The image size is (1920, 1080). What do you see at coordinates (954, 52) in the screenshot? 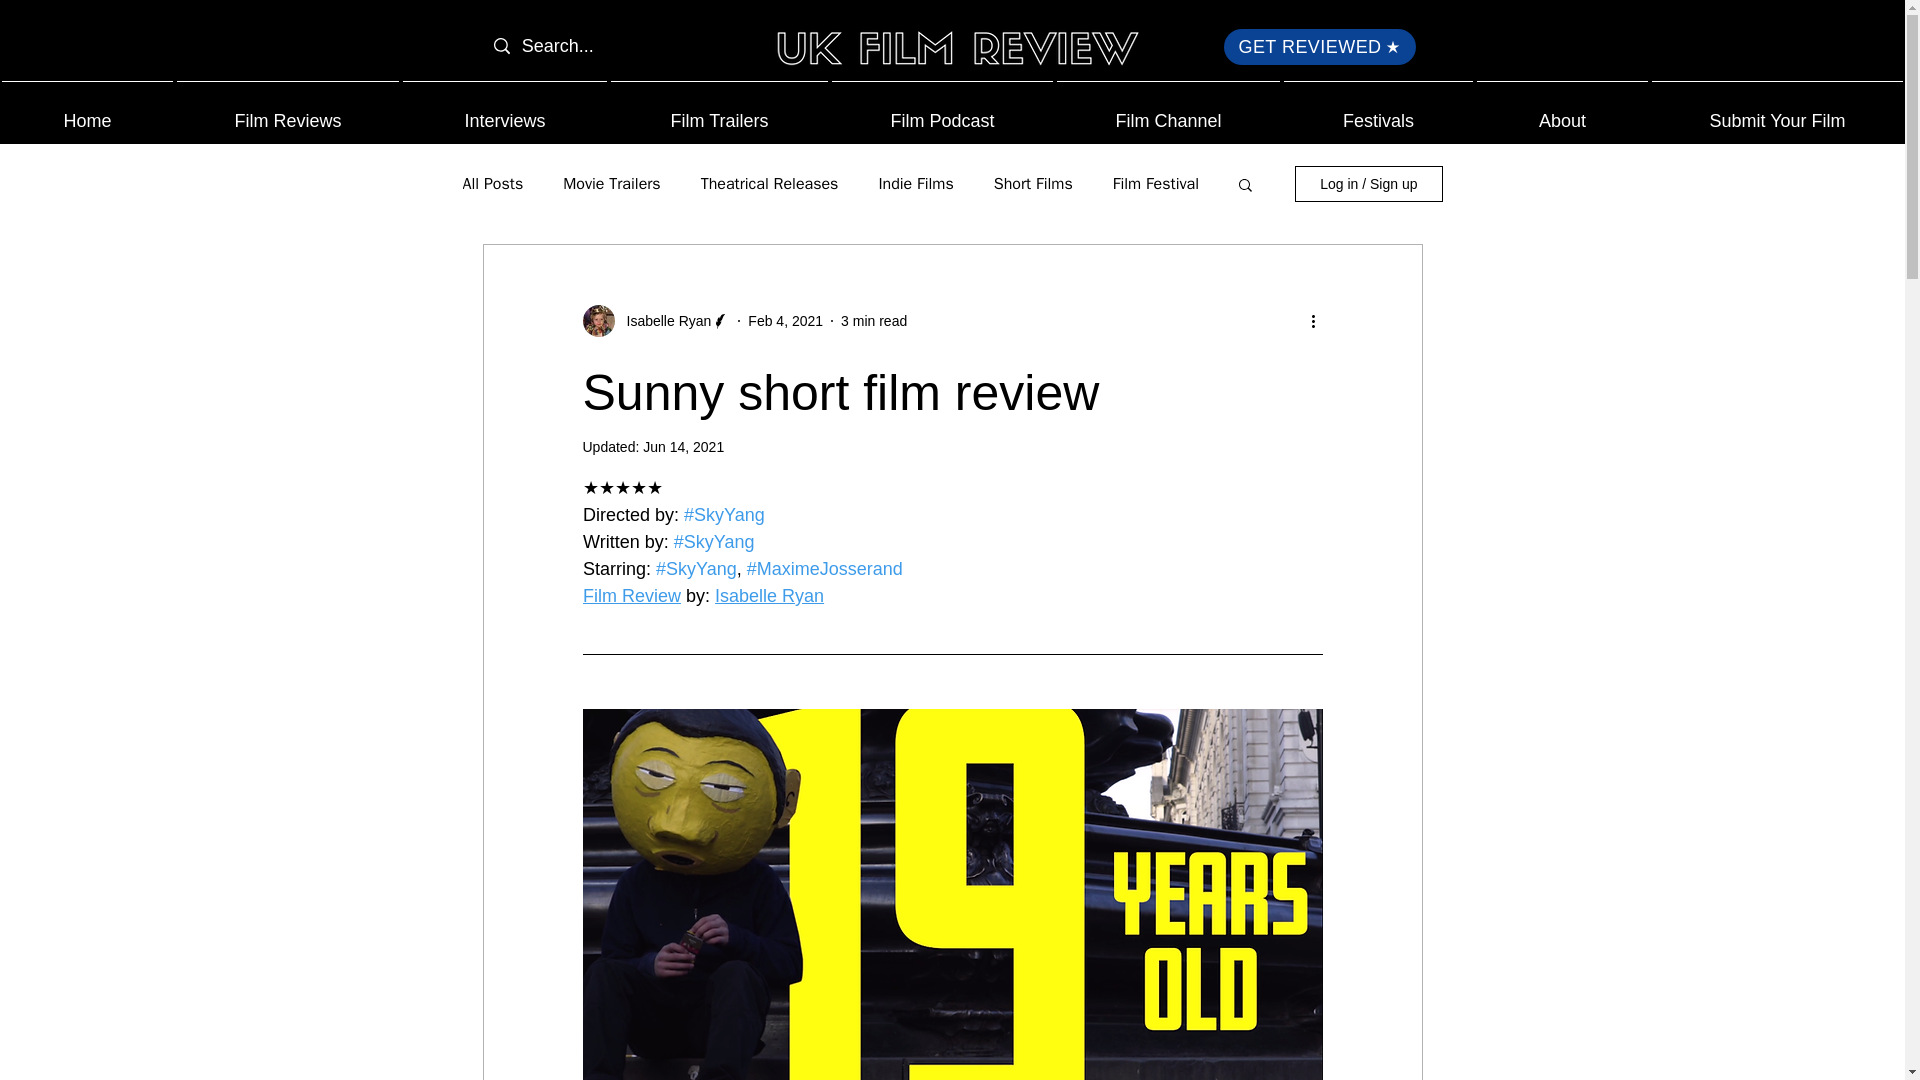
I see `UK Film Review Logo` at bounding box center [954, 52].